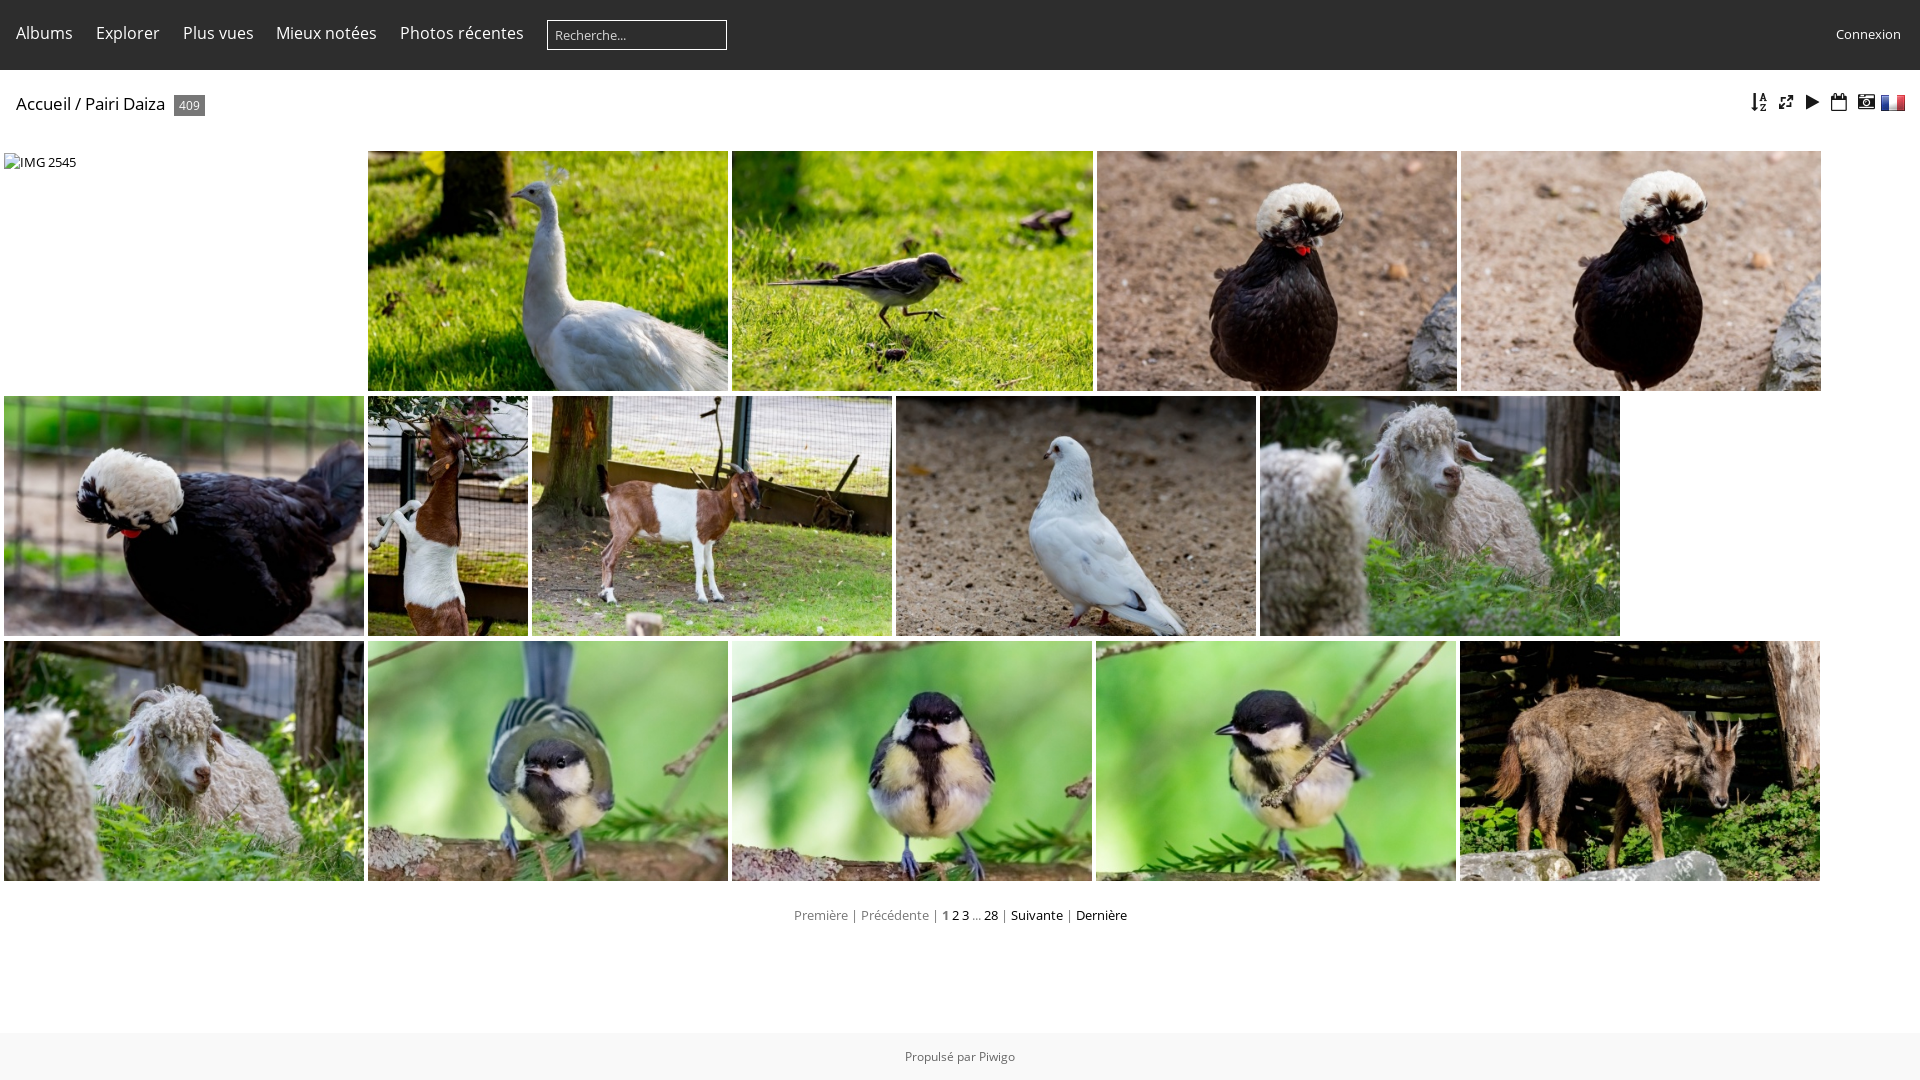 Image resolution: width=1920 pixels, height=1080 pixels. I want to click on afficher un calendrier par date d'ajout, so click(1839, 102).